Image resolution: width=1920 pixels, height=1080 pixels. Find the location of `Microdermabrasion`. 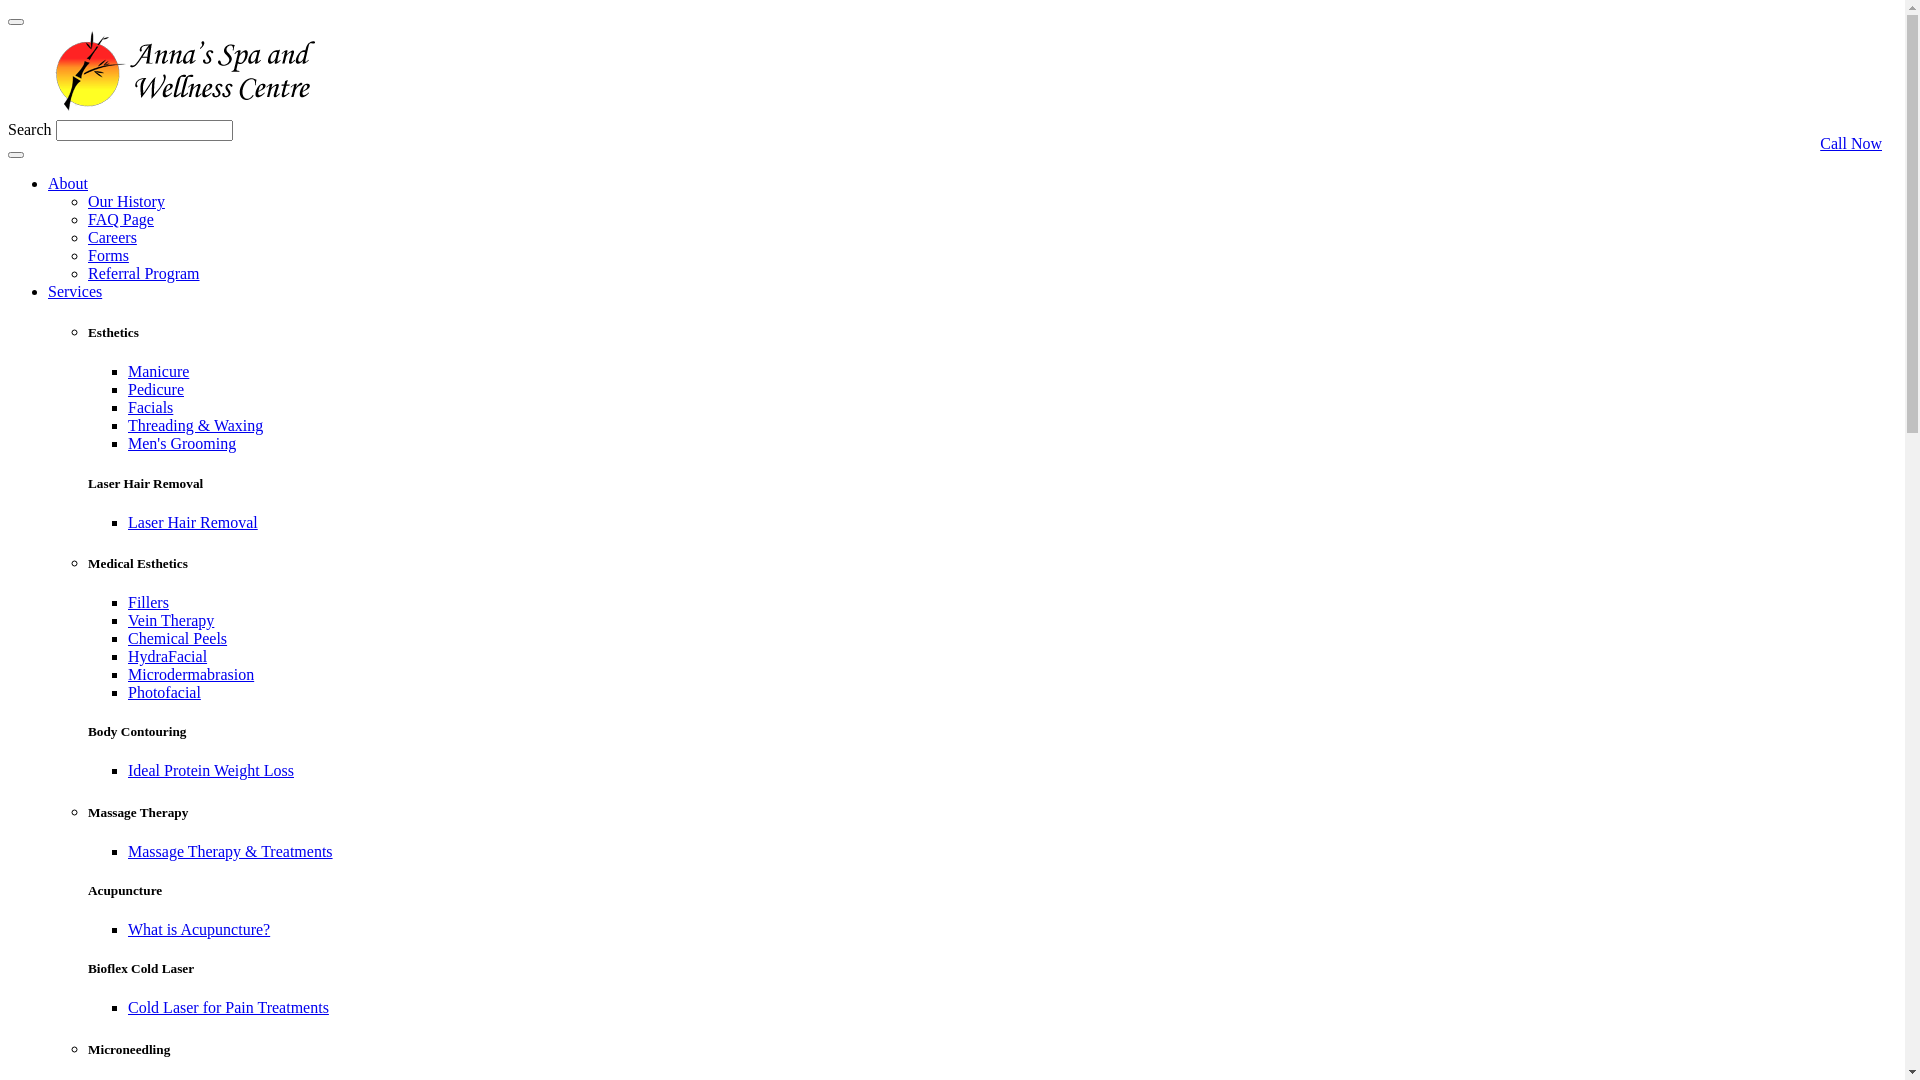

Microdermabrasion is located at coordinates (191, 674).